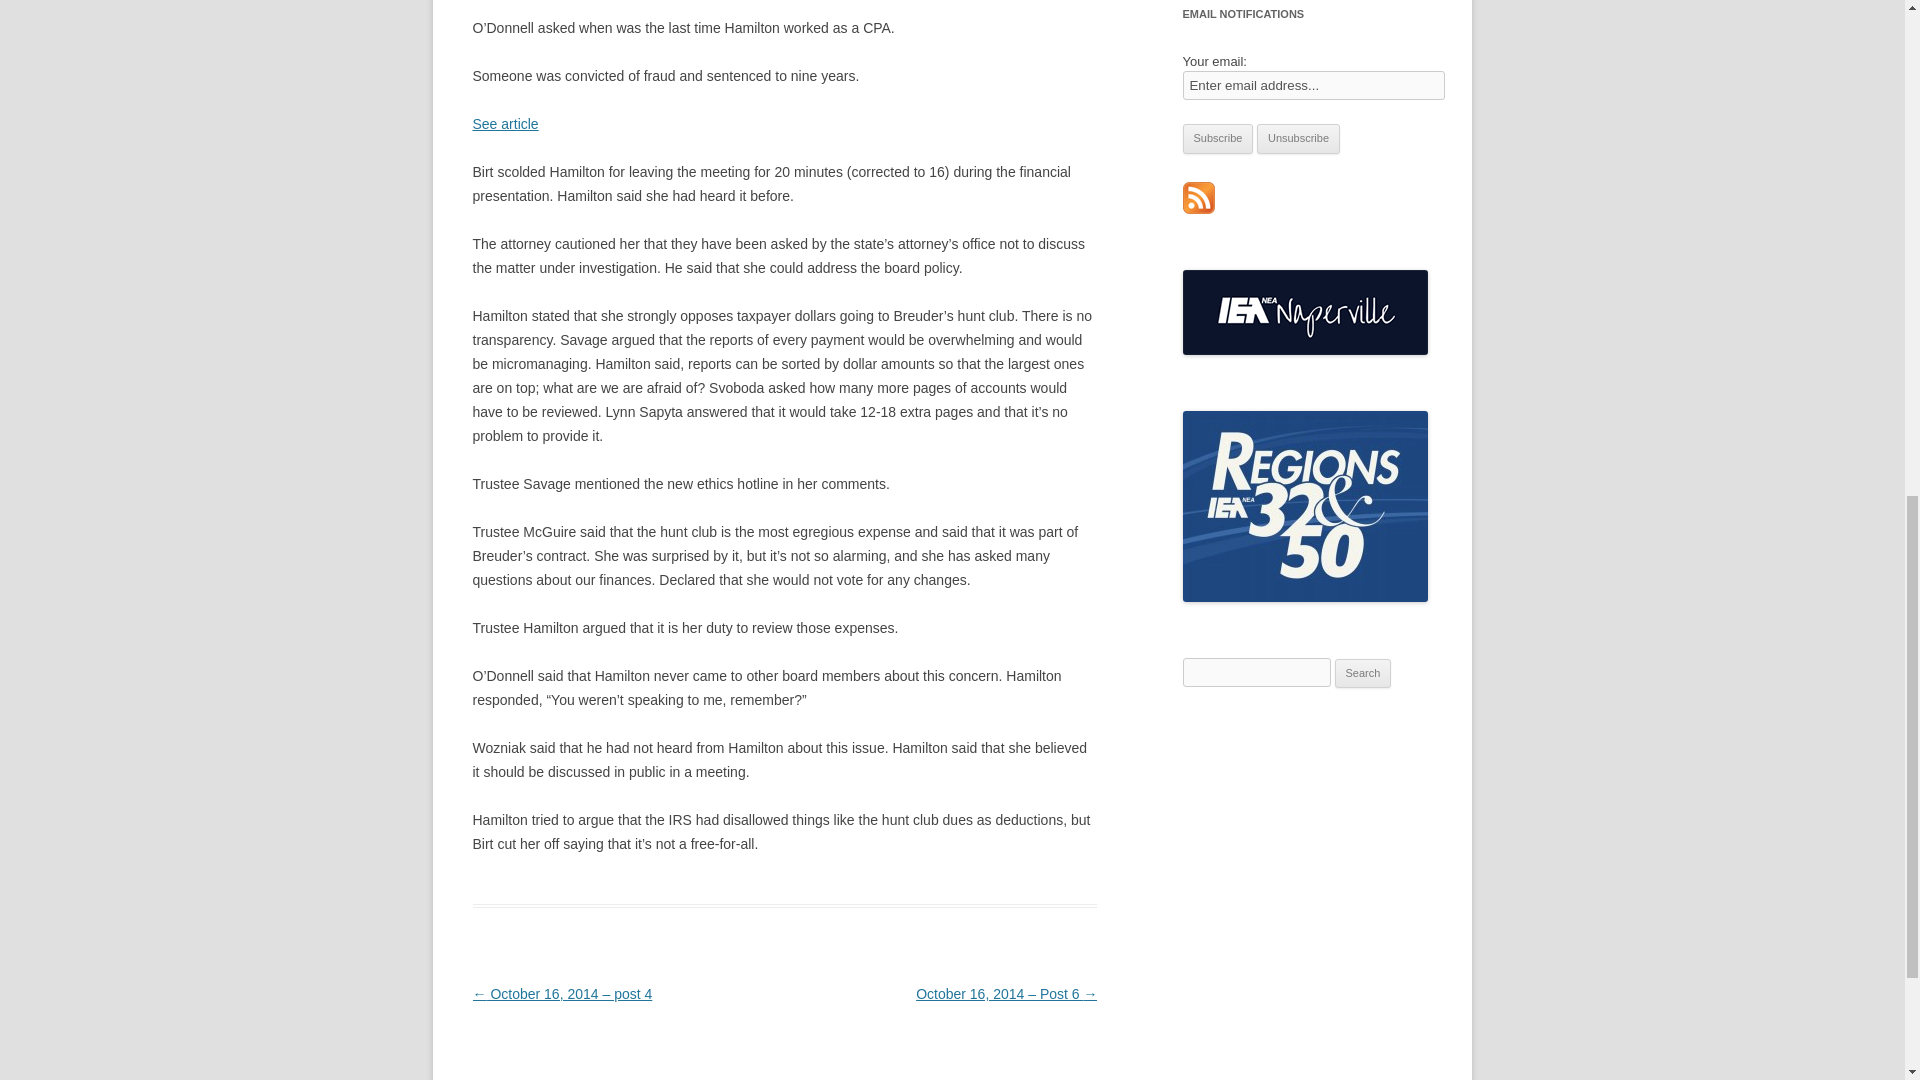  What do you see at coordinates (1363, 674) in the screenshot?
I see `Search` at bounding box center [1363, 674].